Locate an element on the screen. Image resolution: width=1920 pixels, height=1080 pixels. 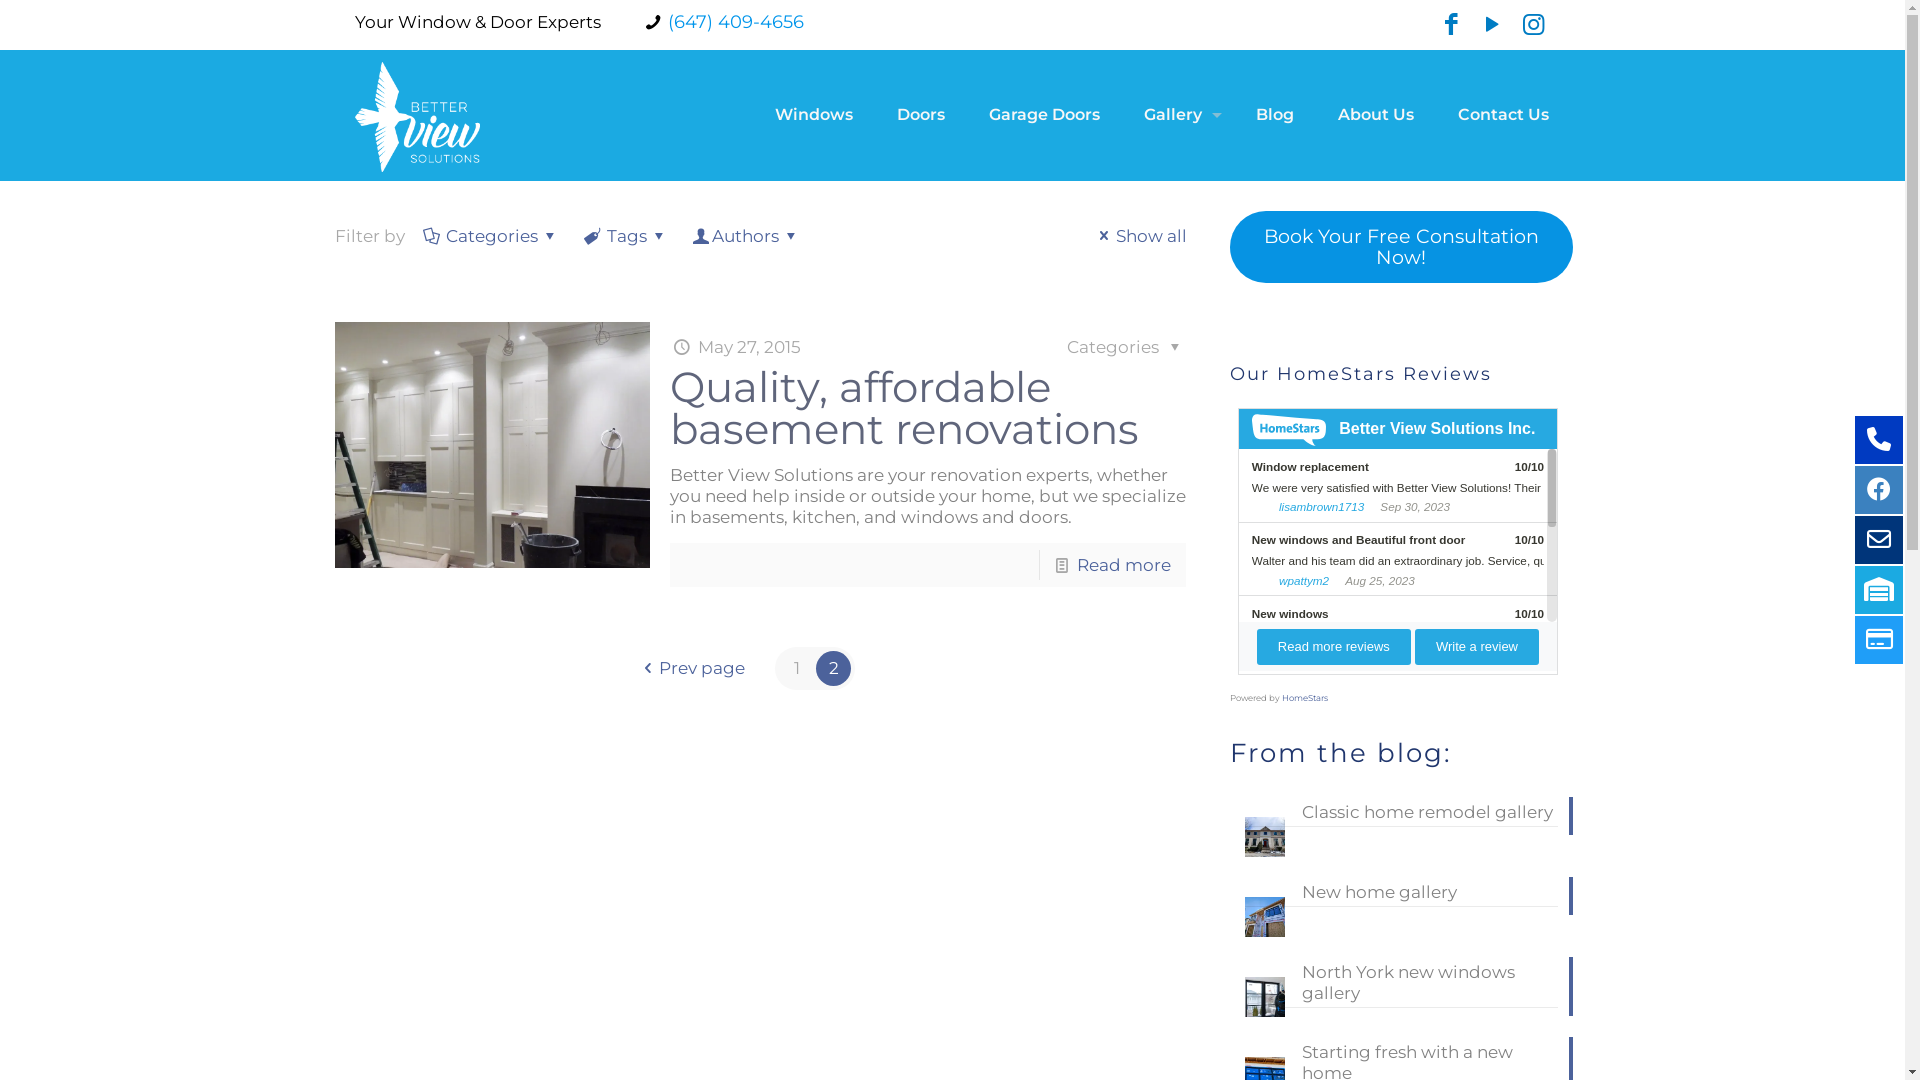
Tags is located at coordinates (627, 236).